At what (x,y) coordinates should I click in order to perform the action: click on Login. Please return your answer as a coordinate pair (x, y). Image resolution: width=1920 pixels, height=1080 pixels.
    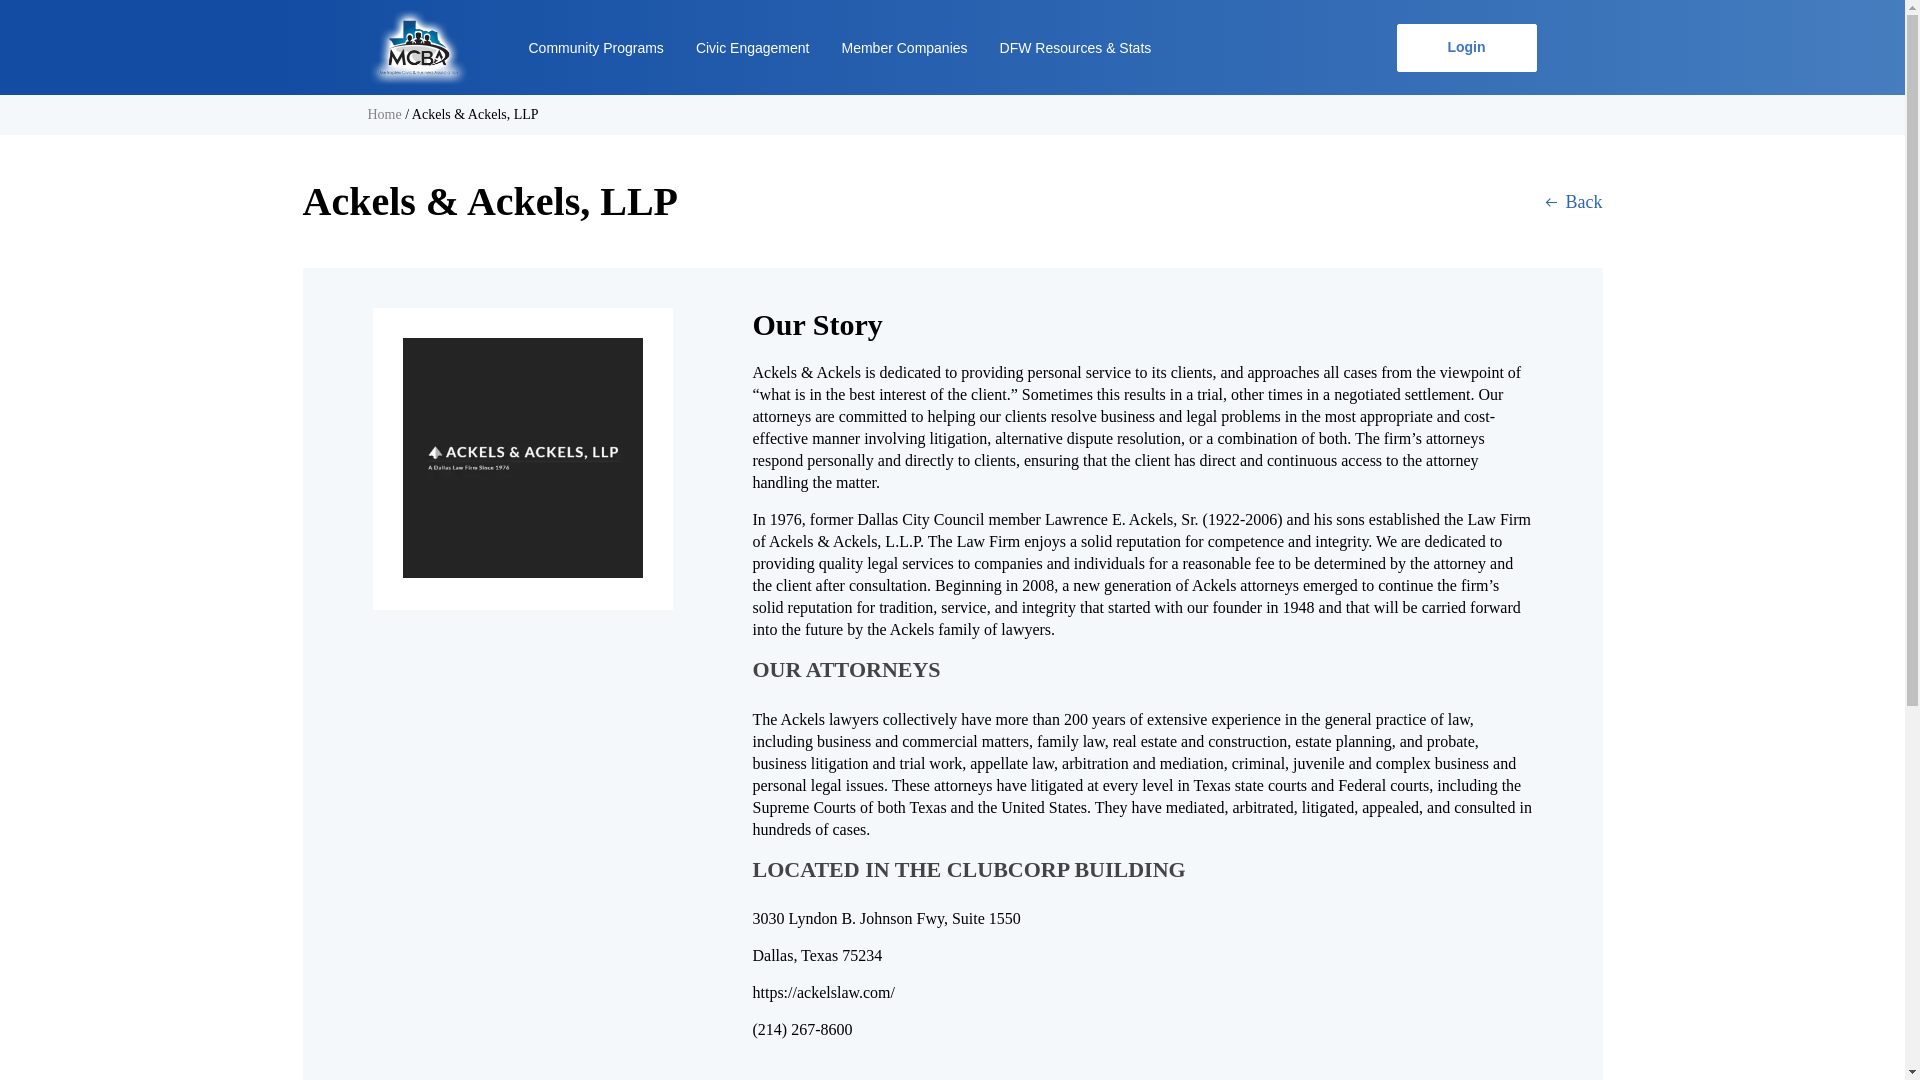
    Looking at the image, I should click on (1466, 48).